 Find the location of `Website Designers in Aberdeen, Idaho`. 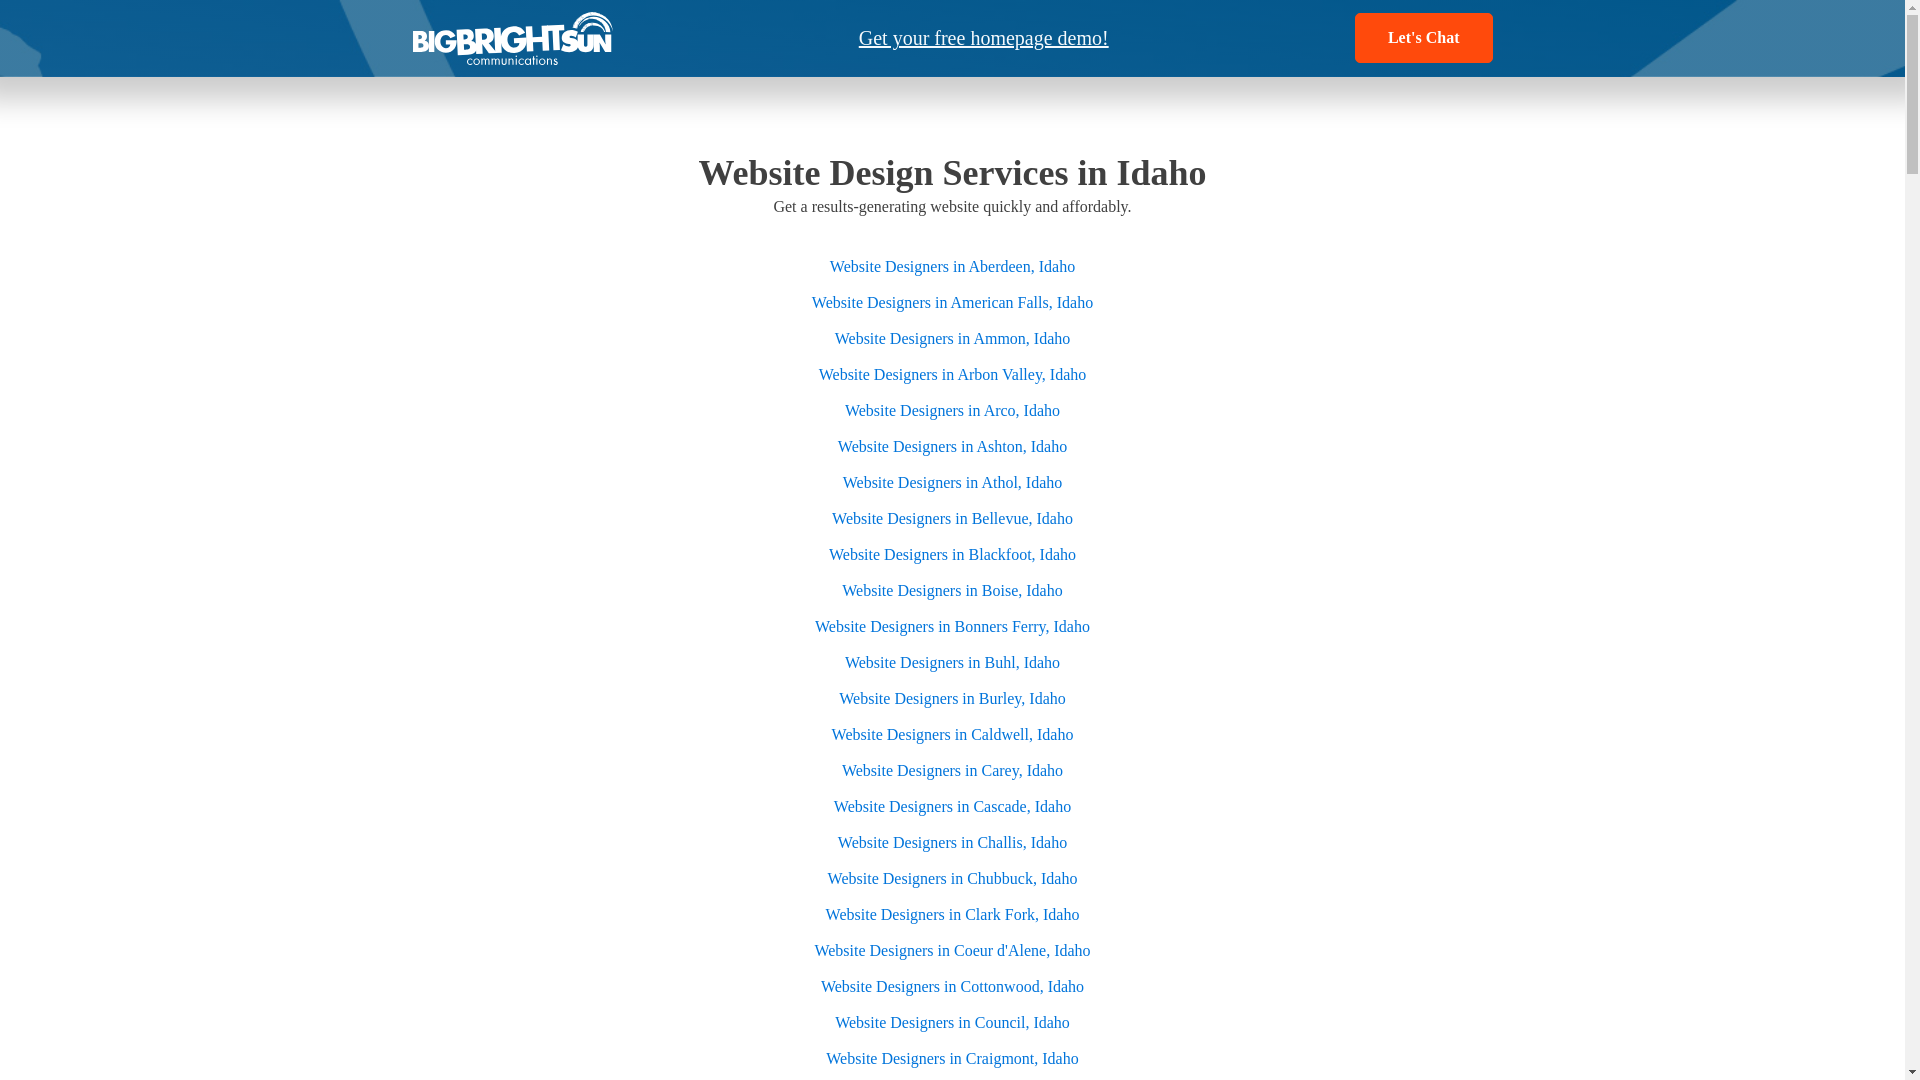

Website Designers in Aberdeen, Idaho is located at coordinates (952, 266).